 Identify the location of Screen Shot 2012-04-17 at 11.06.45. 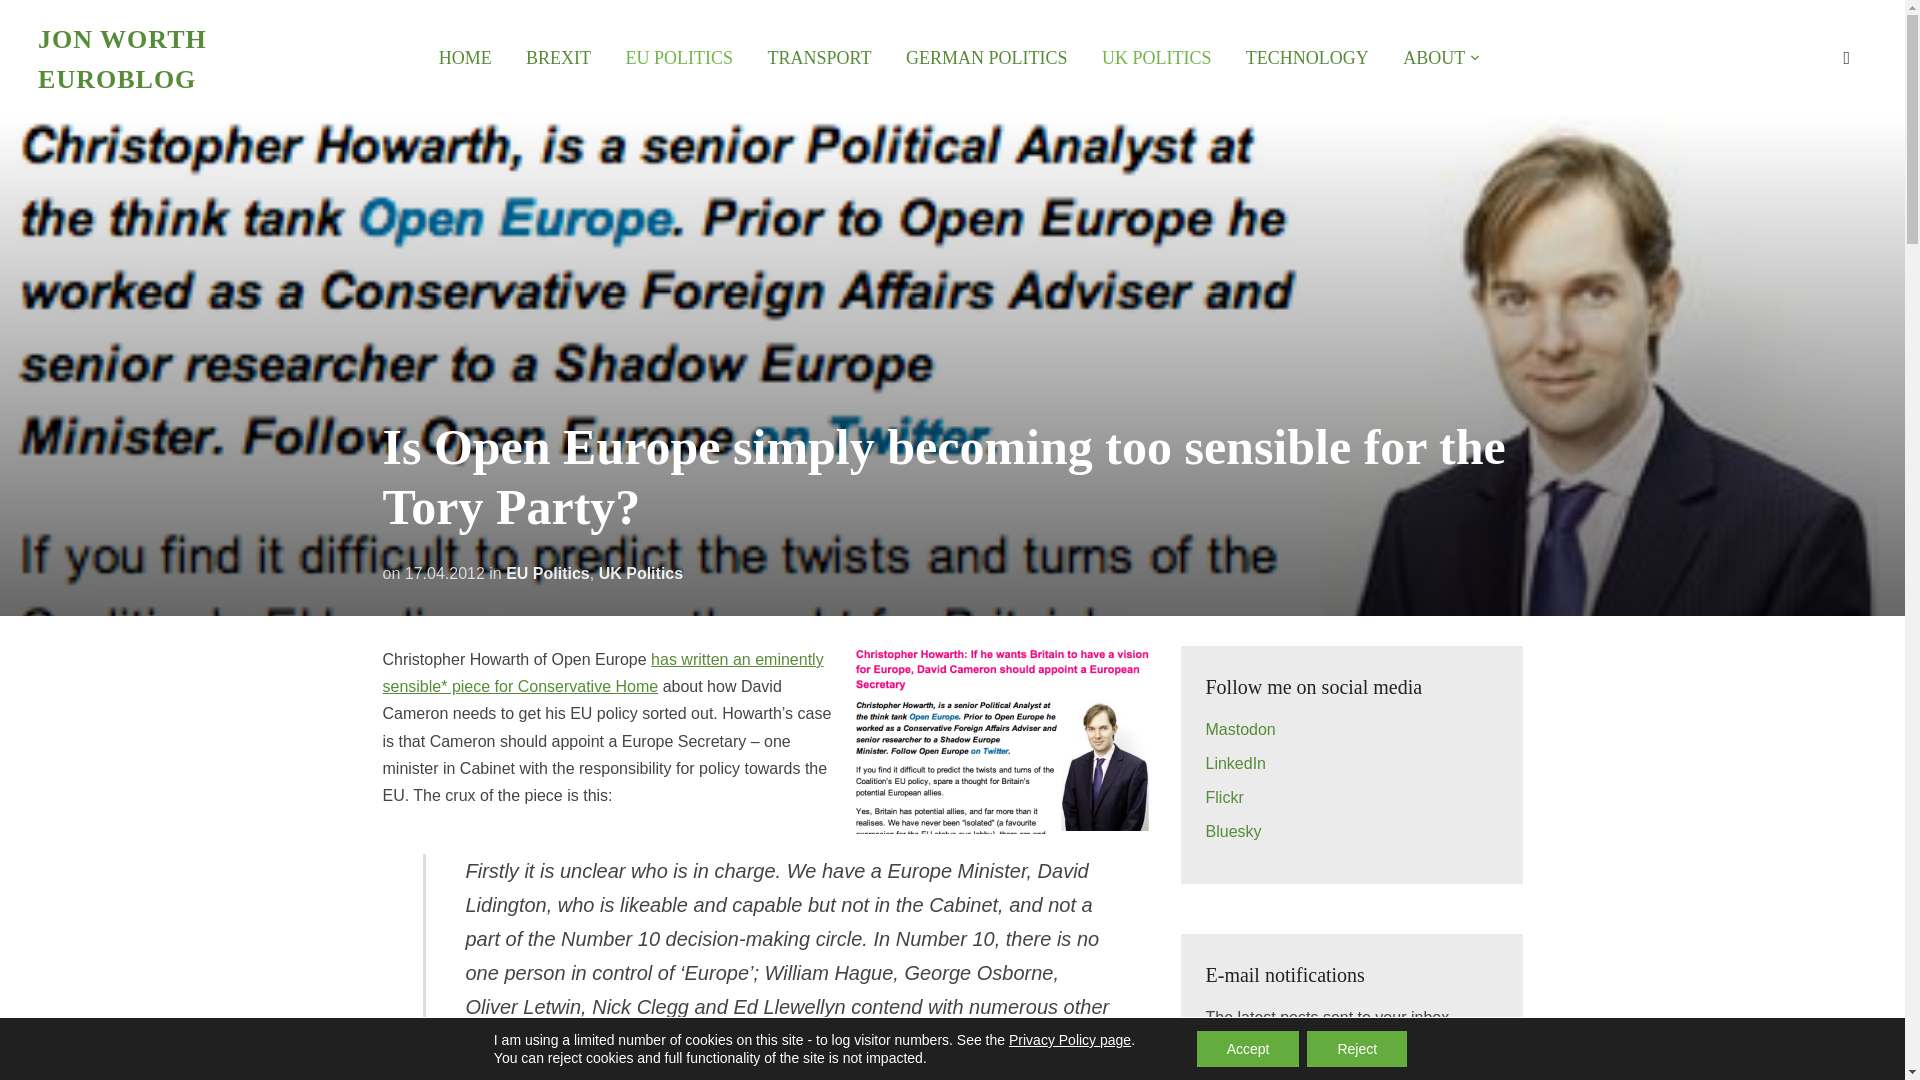
(1002, 739).